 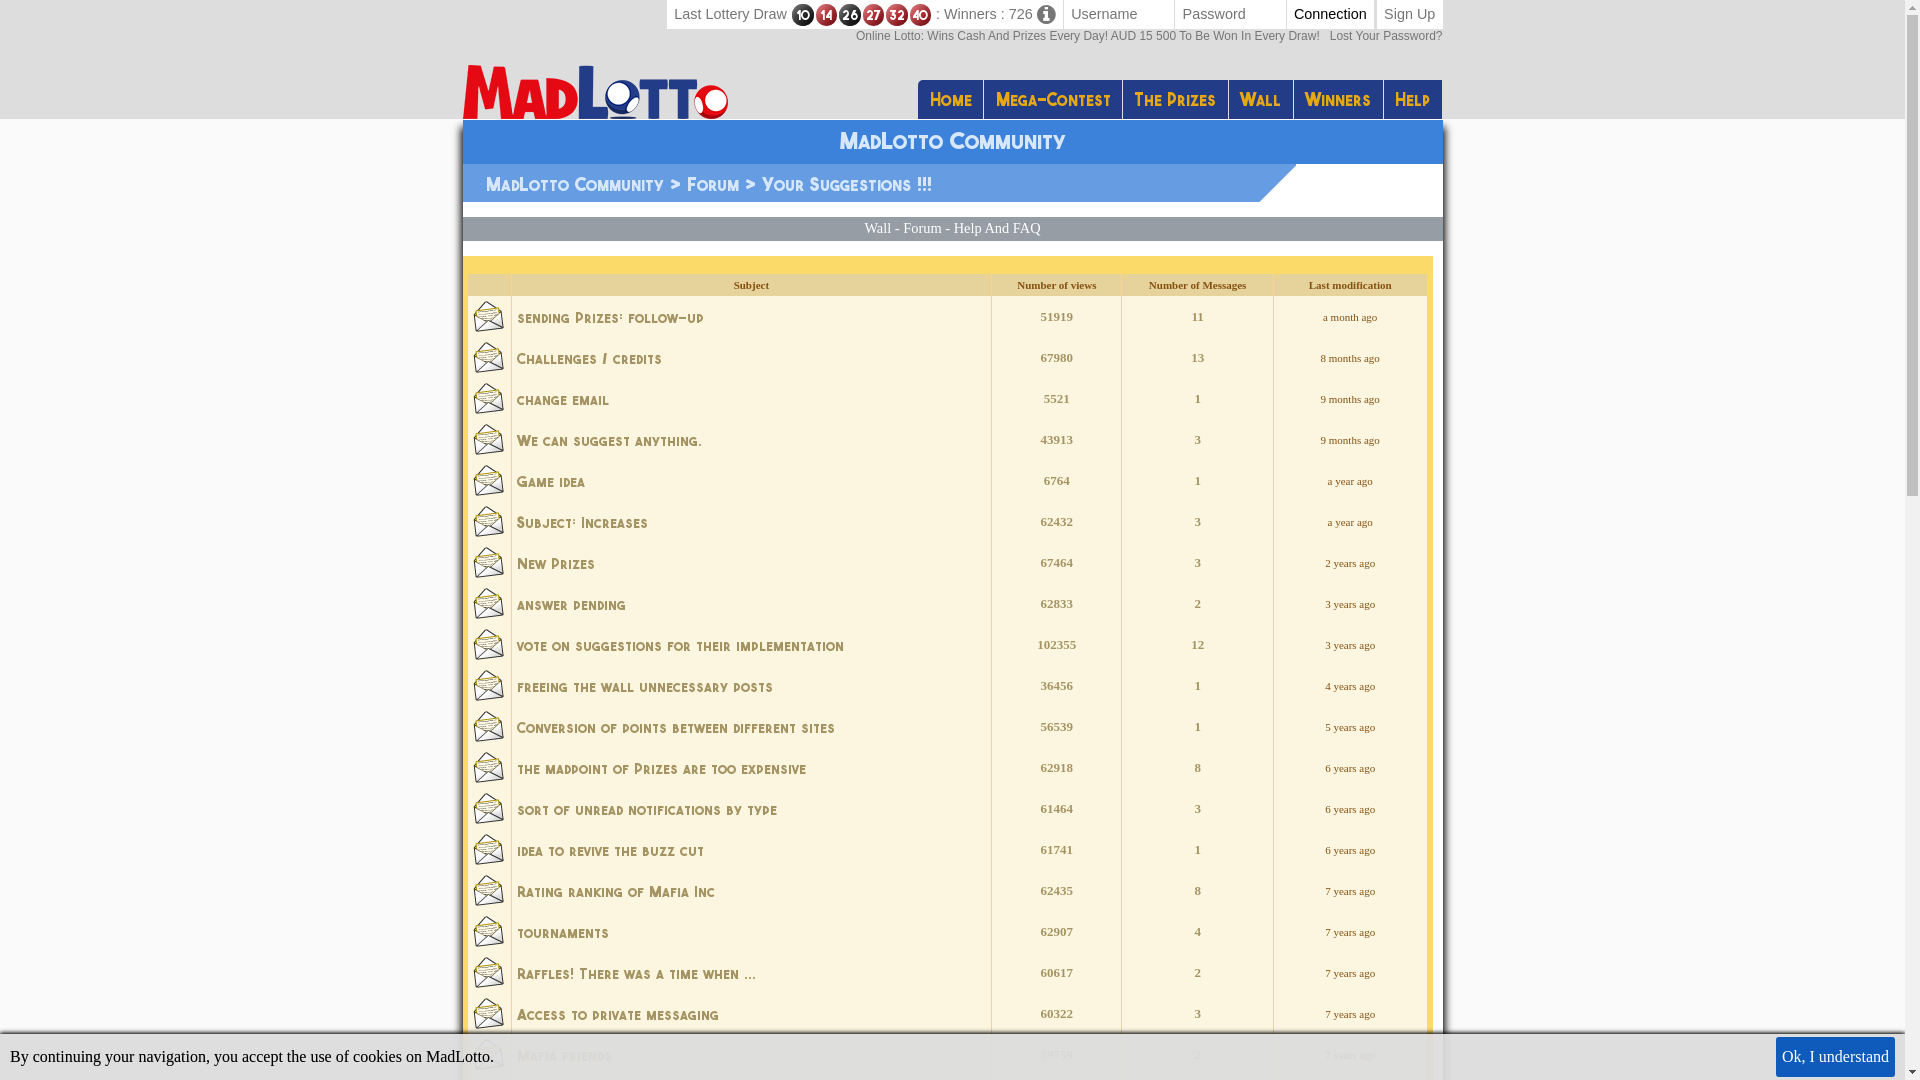 I want to click on Subject: Increases, so click(x=752, y=522).